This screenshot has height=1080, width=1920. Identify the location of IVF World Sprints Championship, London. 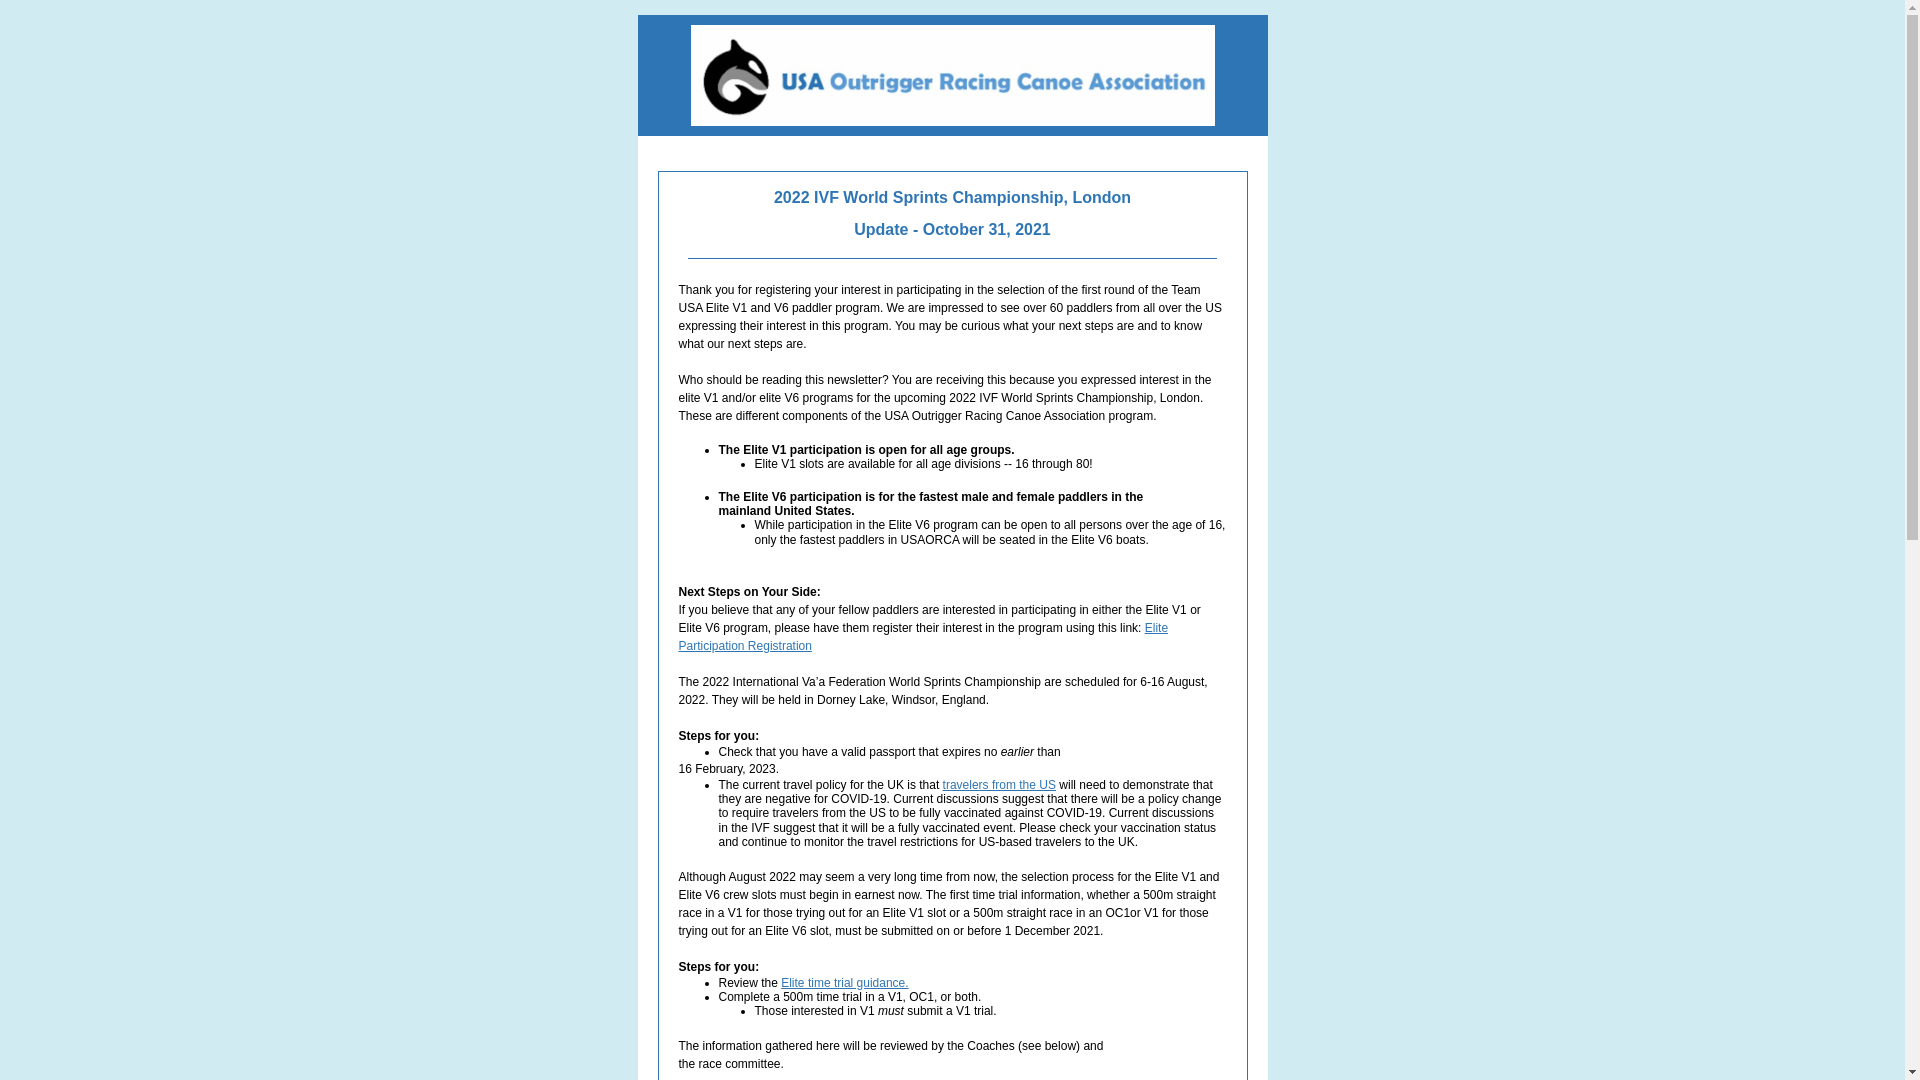
(972, 198).